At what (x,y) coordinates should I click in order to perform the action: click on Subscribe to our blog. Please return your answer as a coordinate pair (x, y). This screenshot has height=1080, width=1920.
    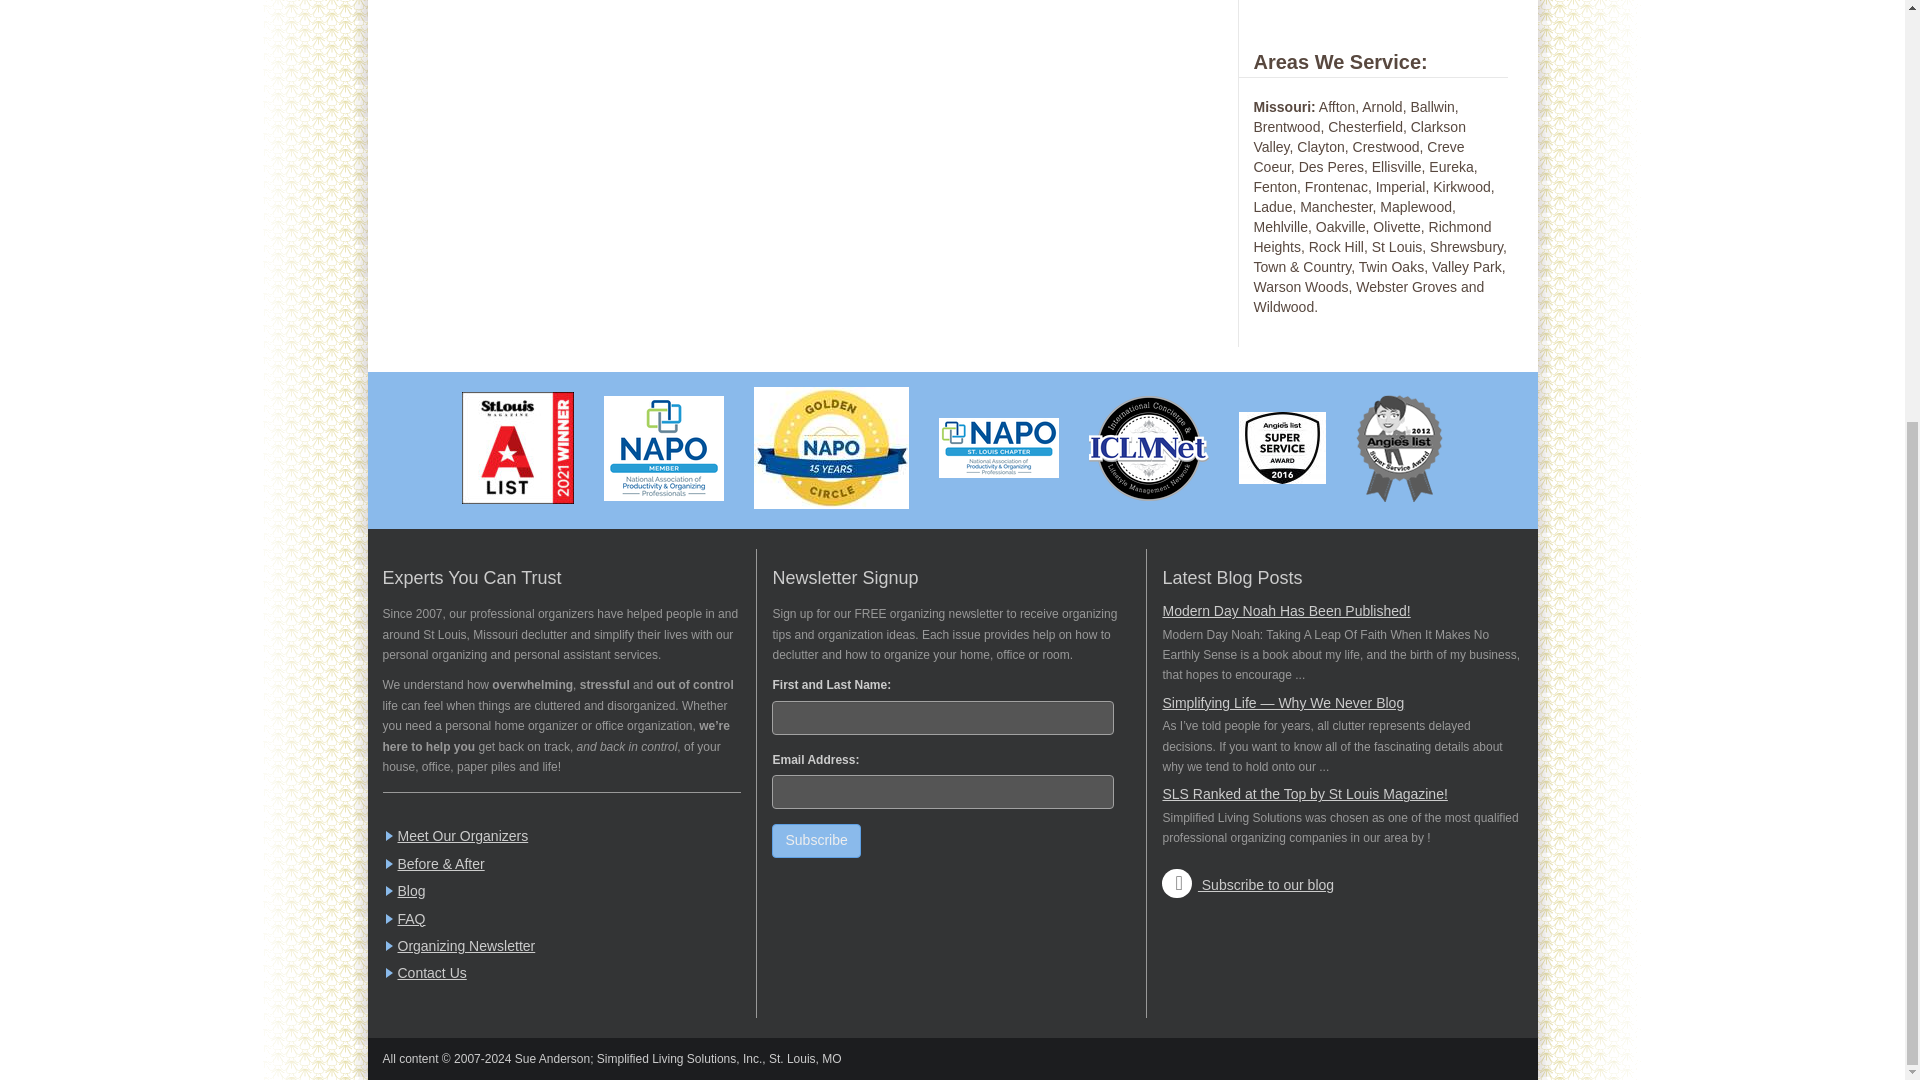
    Looking at the image, I should click on (1248, 884).